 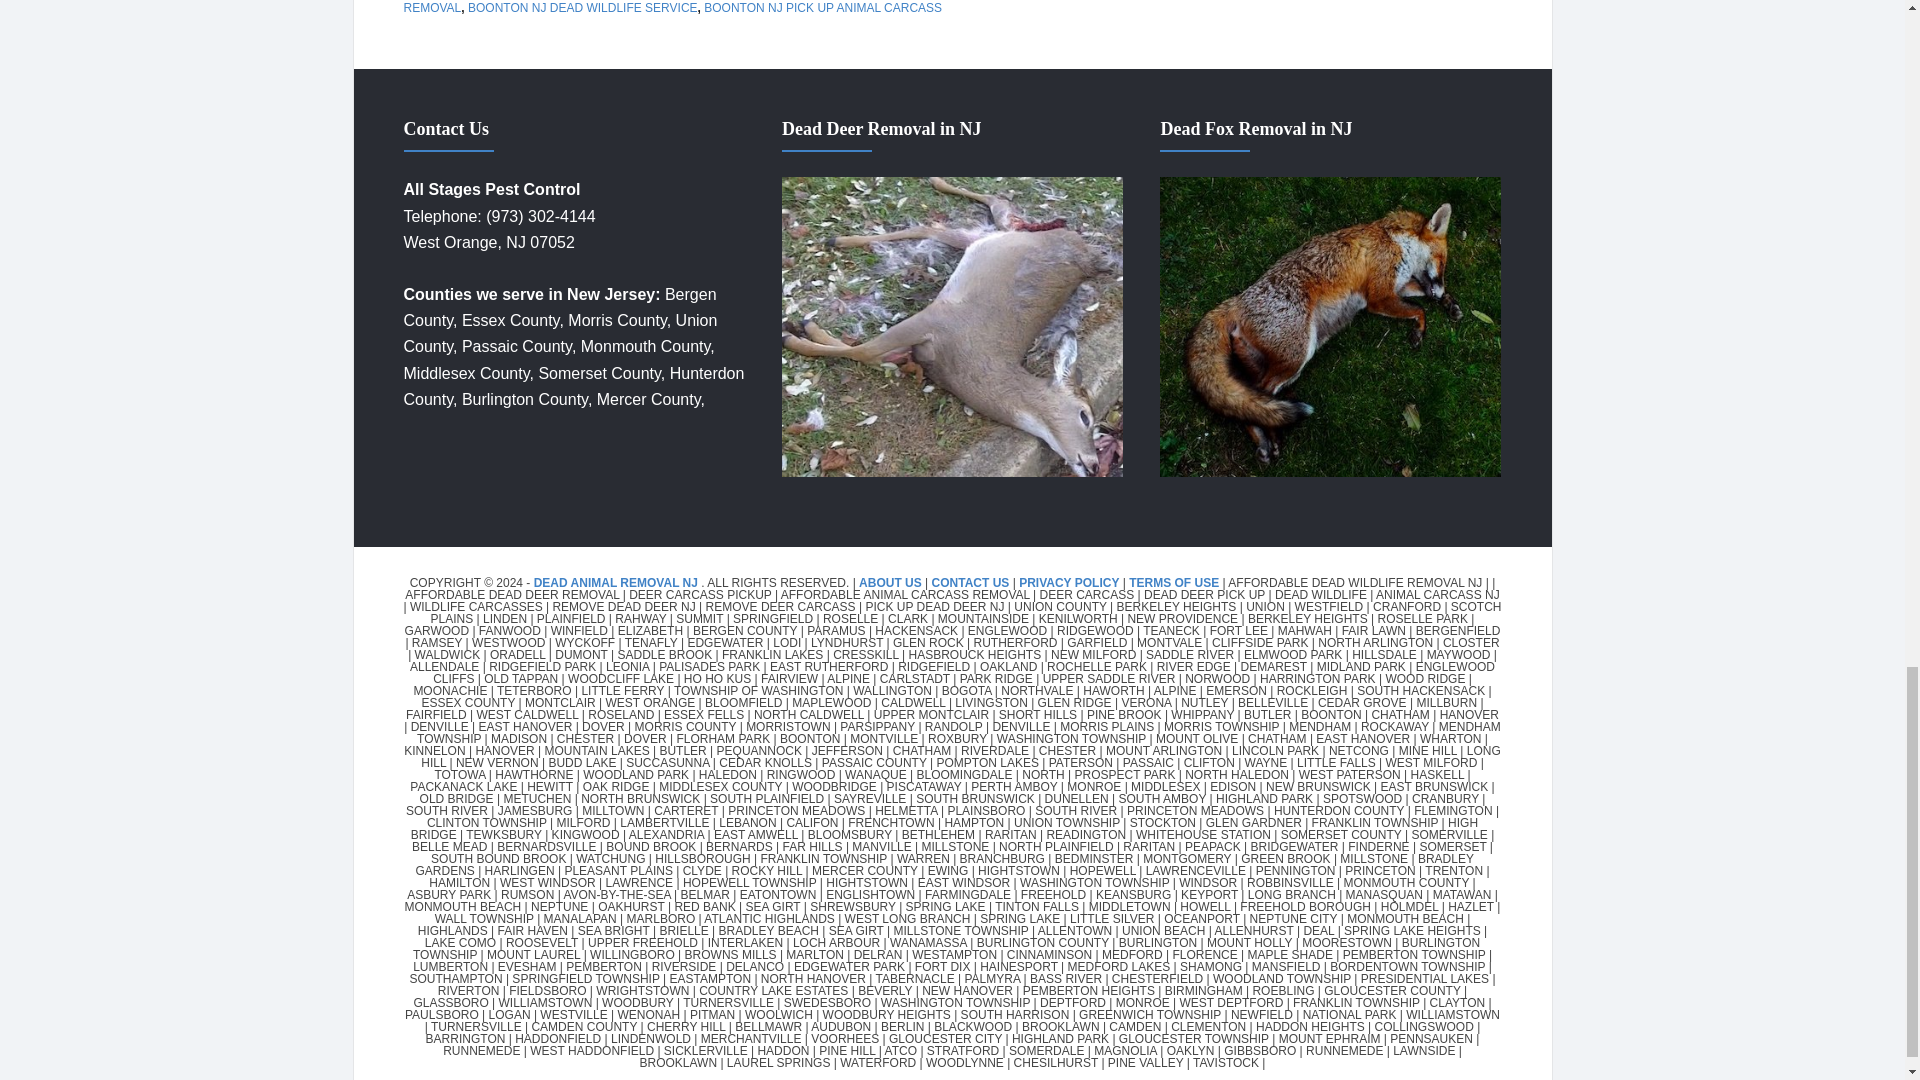 I want to click on CONTACT US, so click(x=970, y=582).